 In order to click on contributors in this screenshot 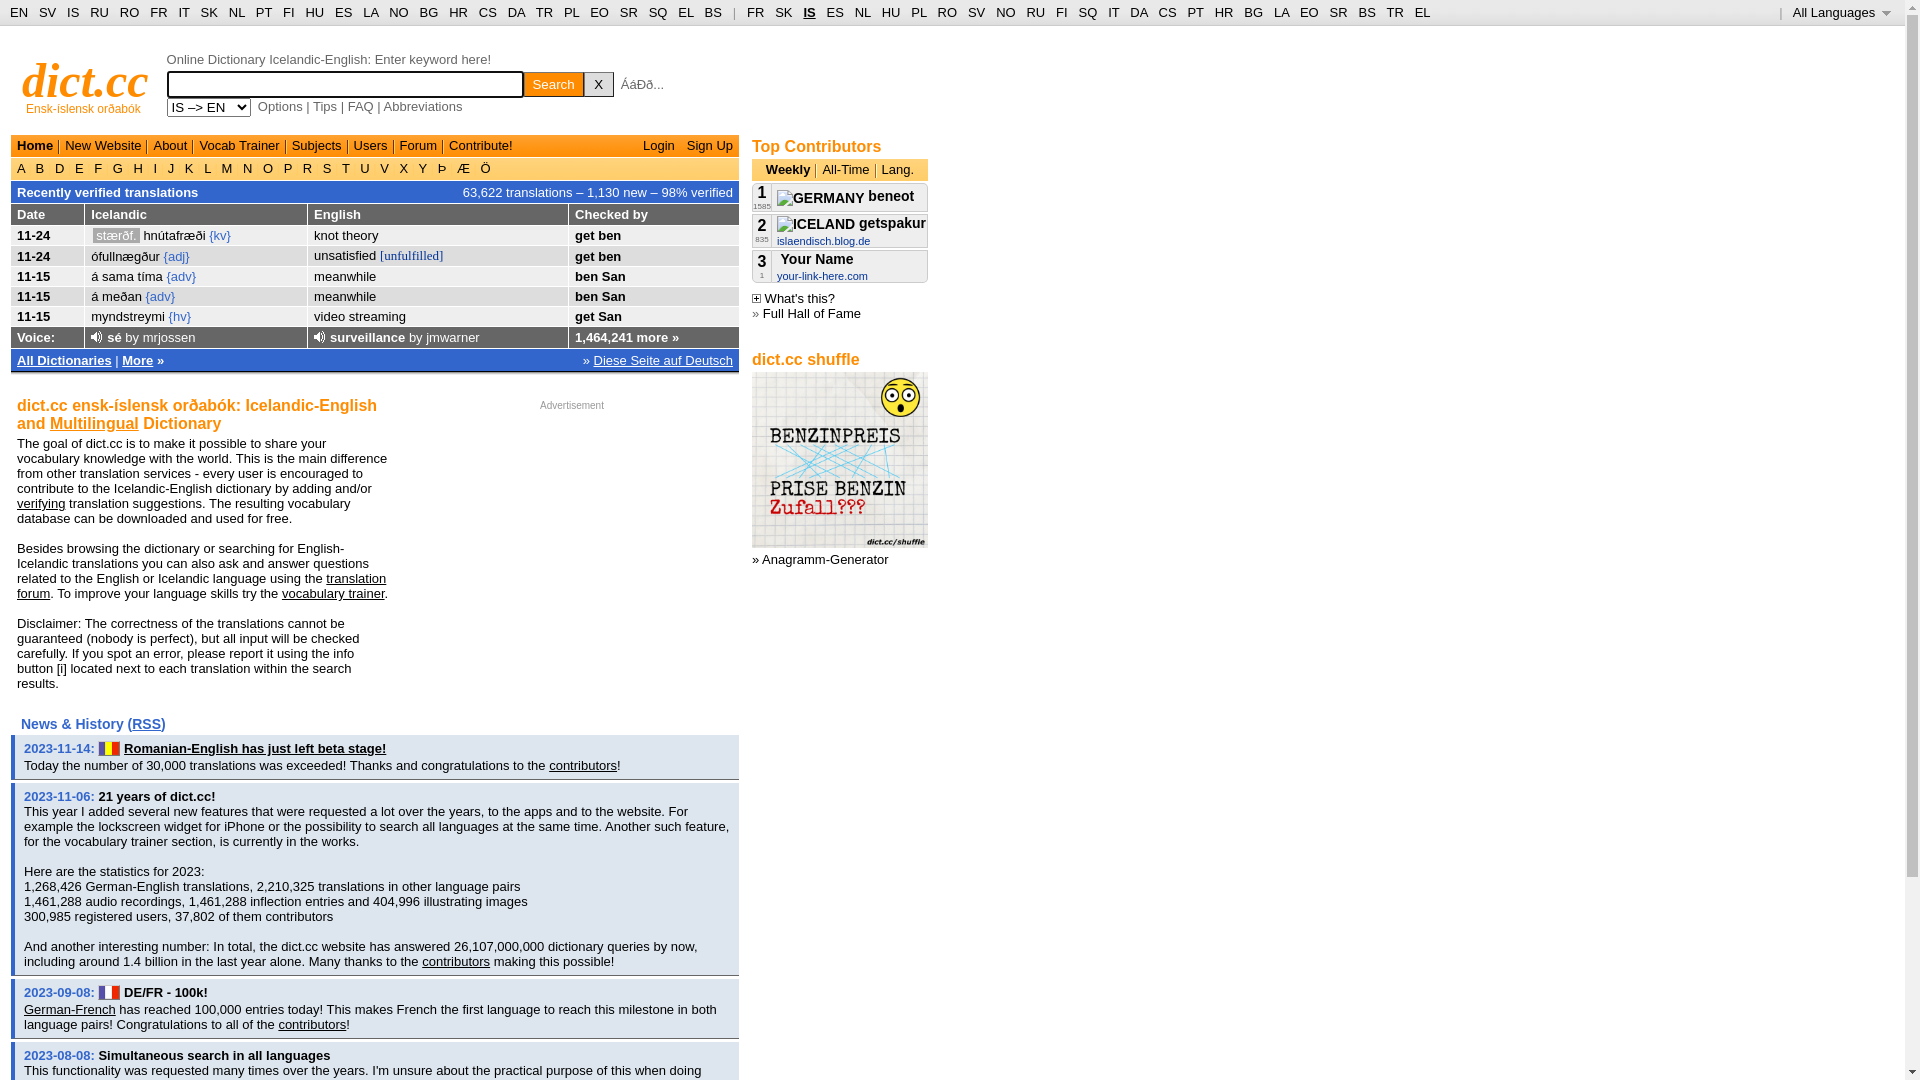, I will do `click(456, 962)`.